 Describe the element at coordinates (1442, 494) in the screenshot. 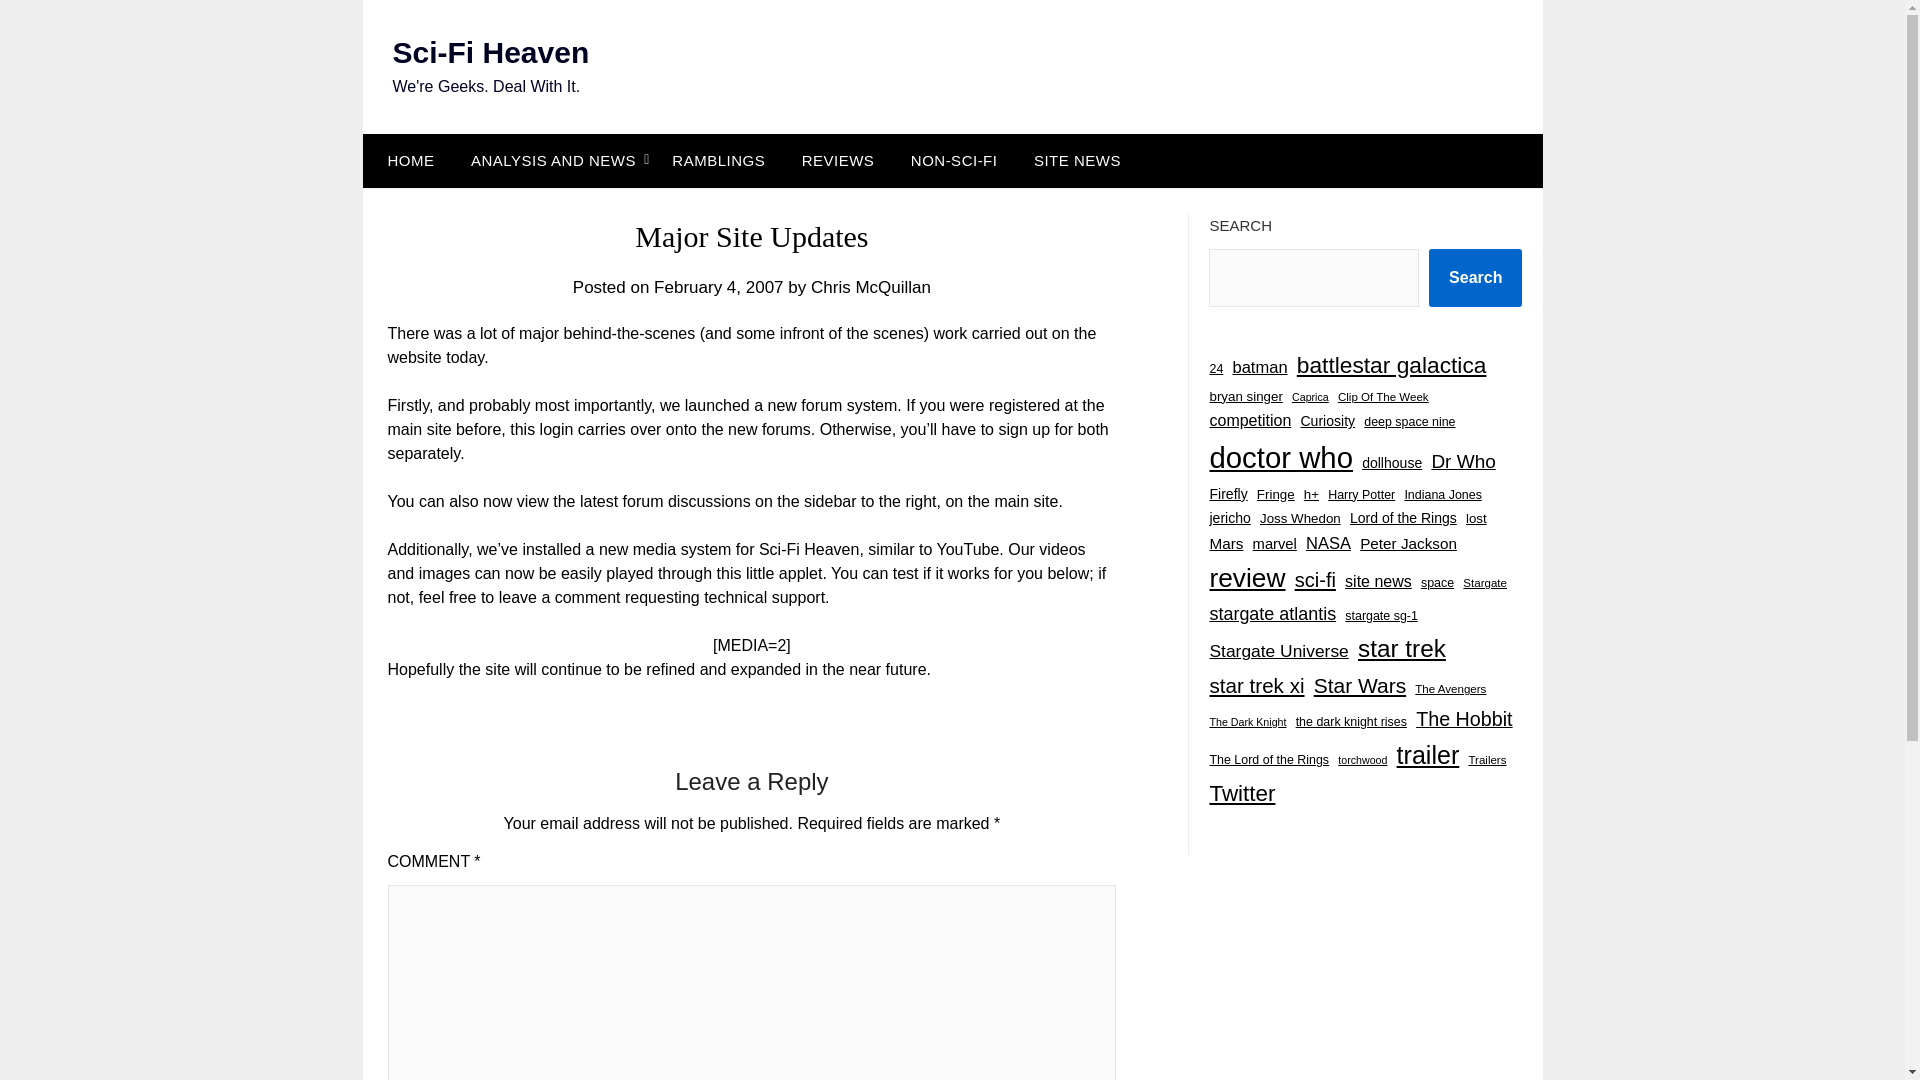

I see `Indiana Jones` at that location.